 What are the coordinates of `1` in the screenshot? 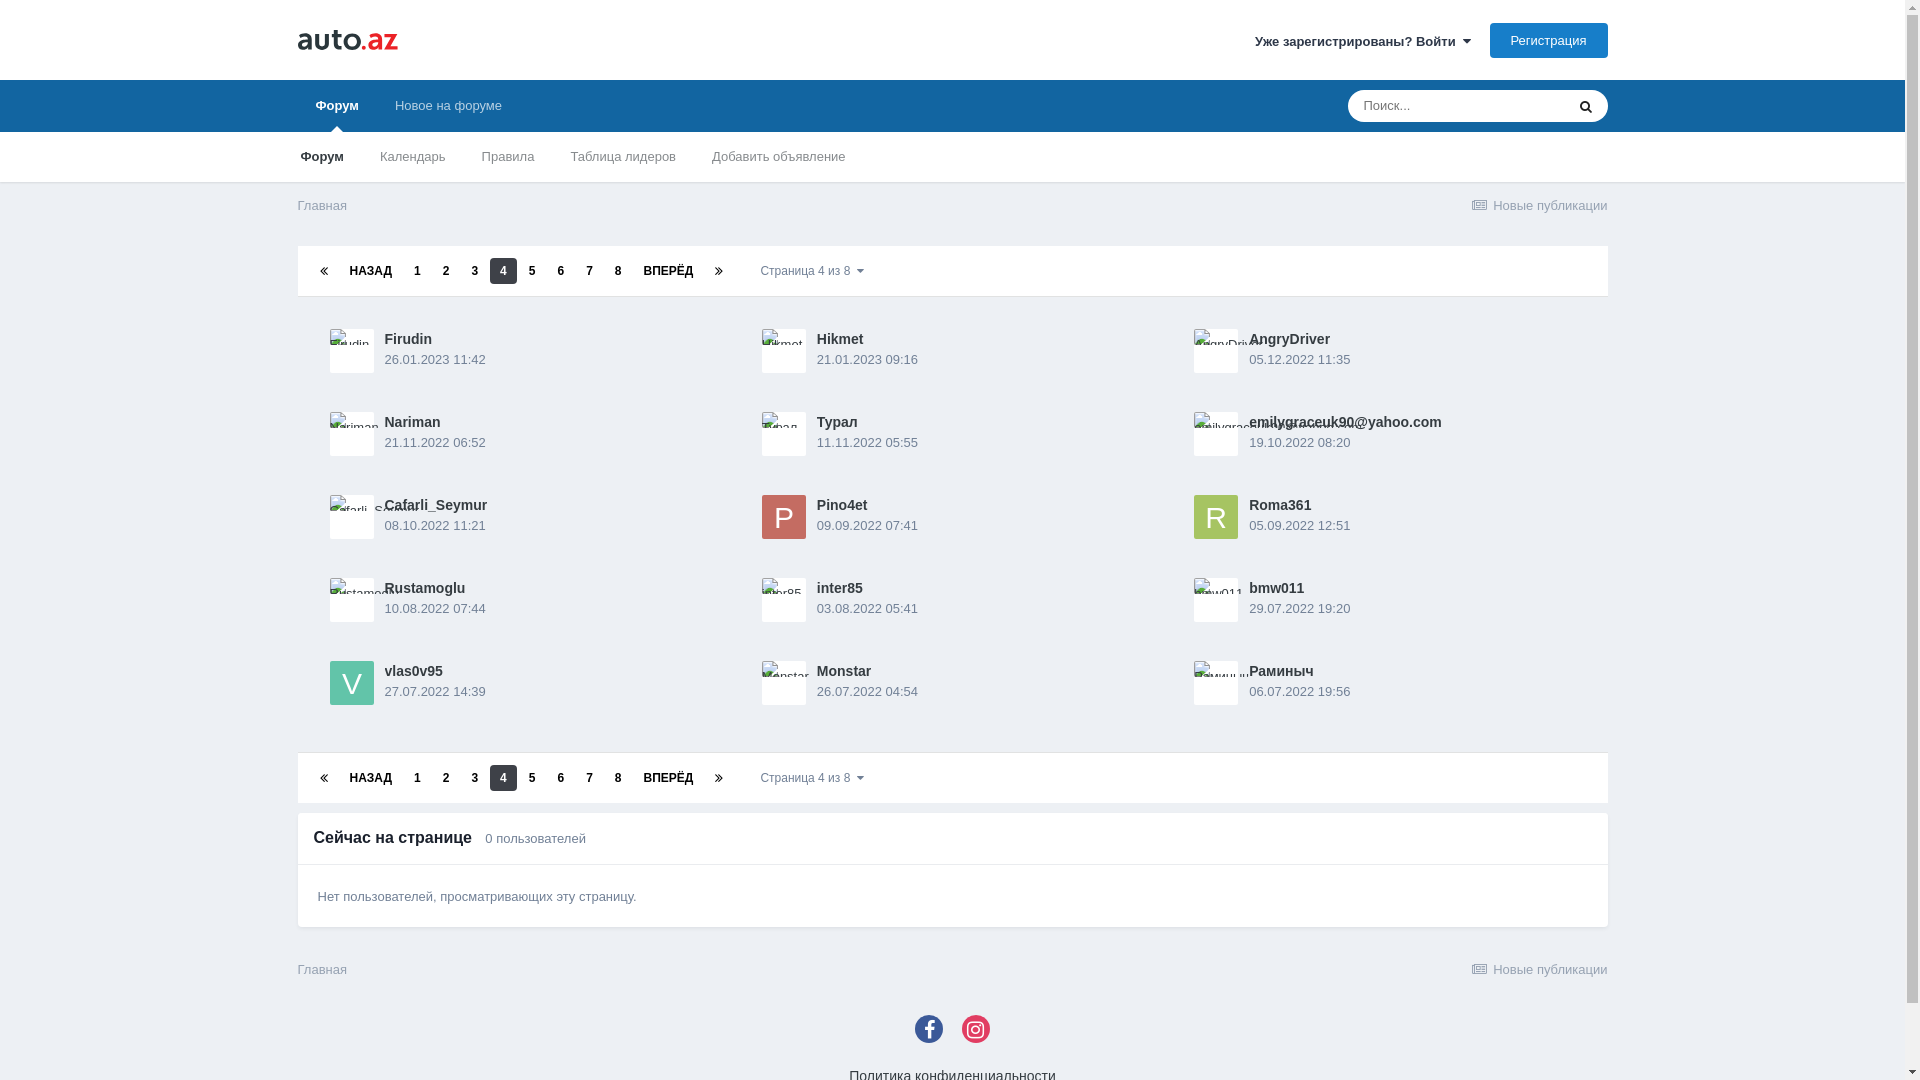 It's located at (418, 271).